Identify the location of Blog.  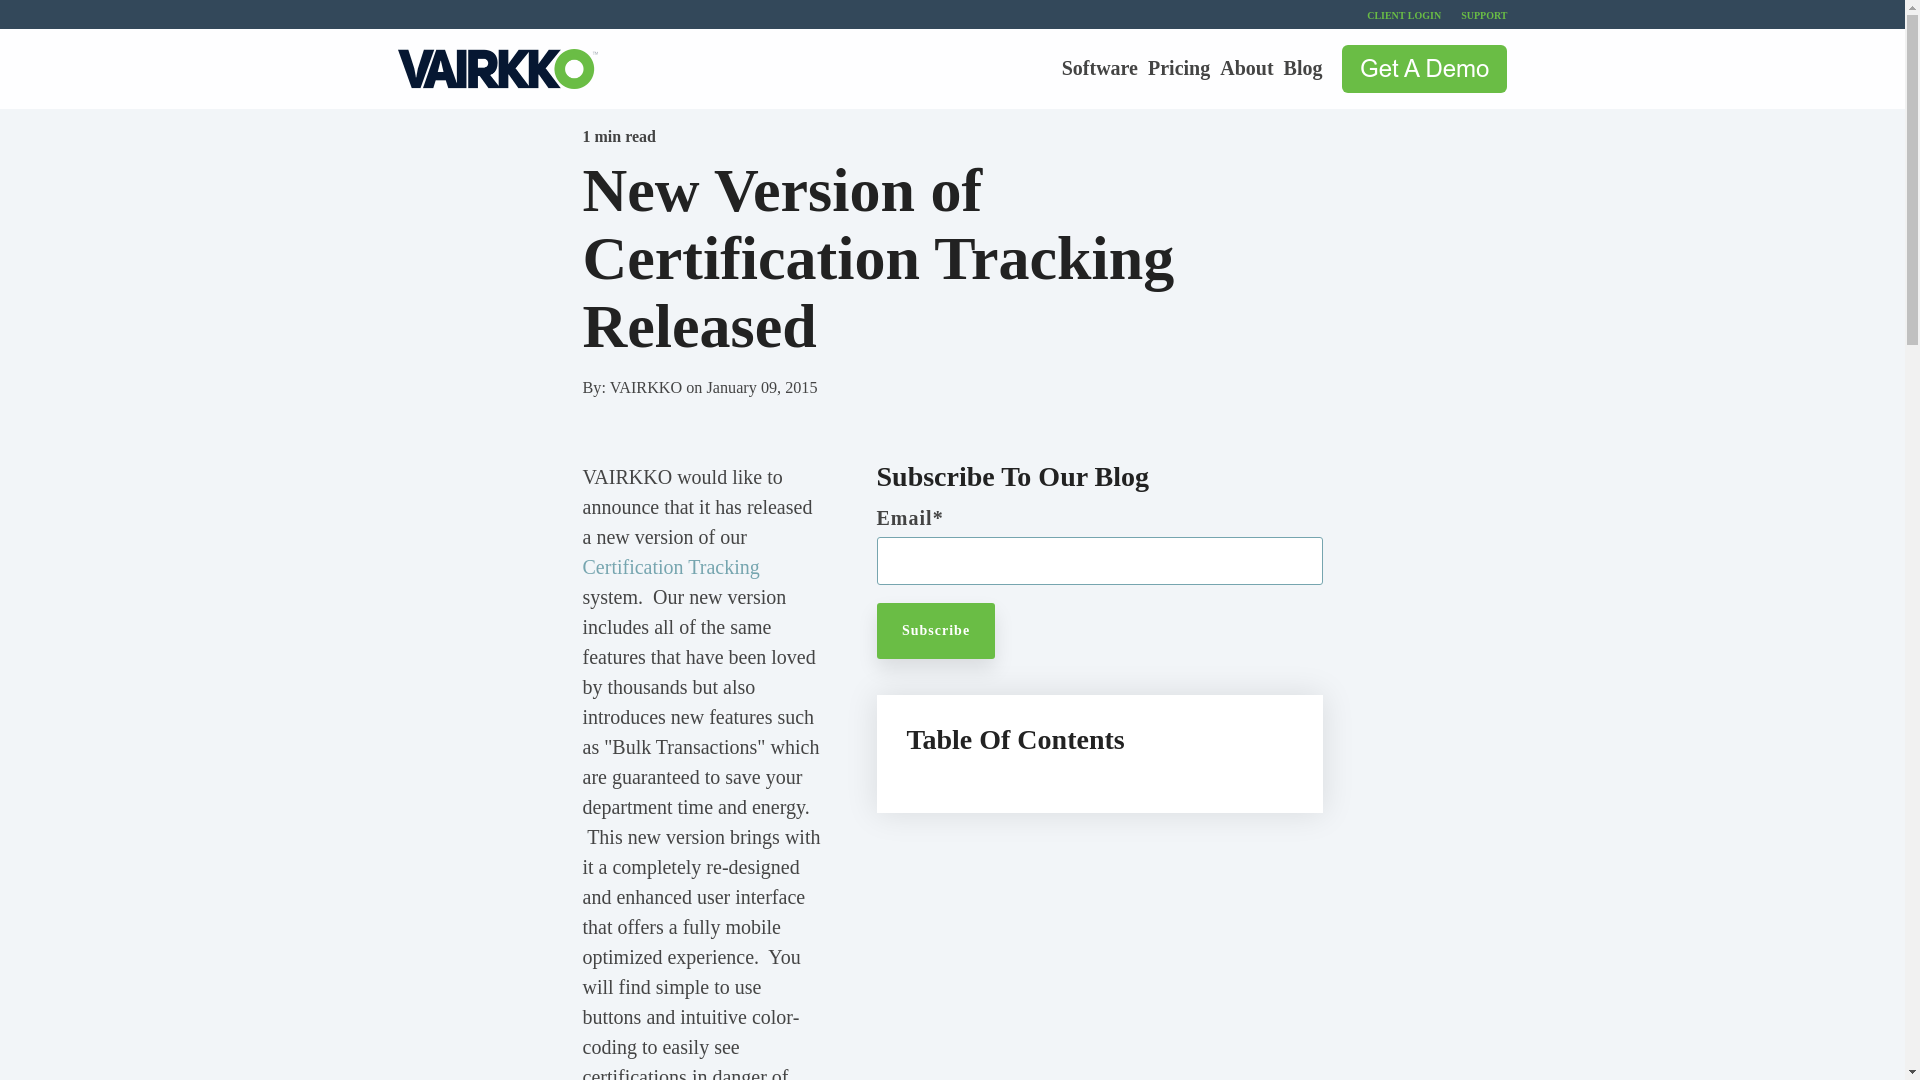
(1303, 68).